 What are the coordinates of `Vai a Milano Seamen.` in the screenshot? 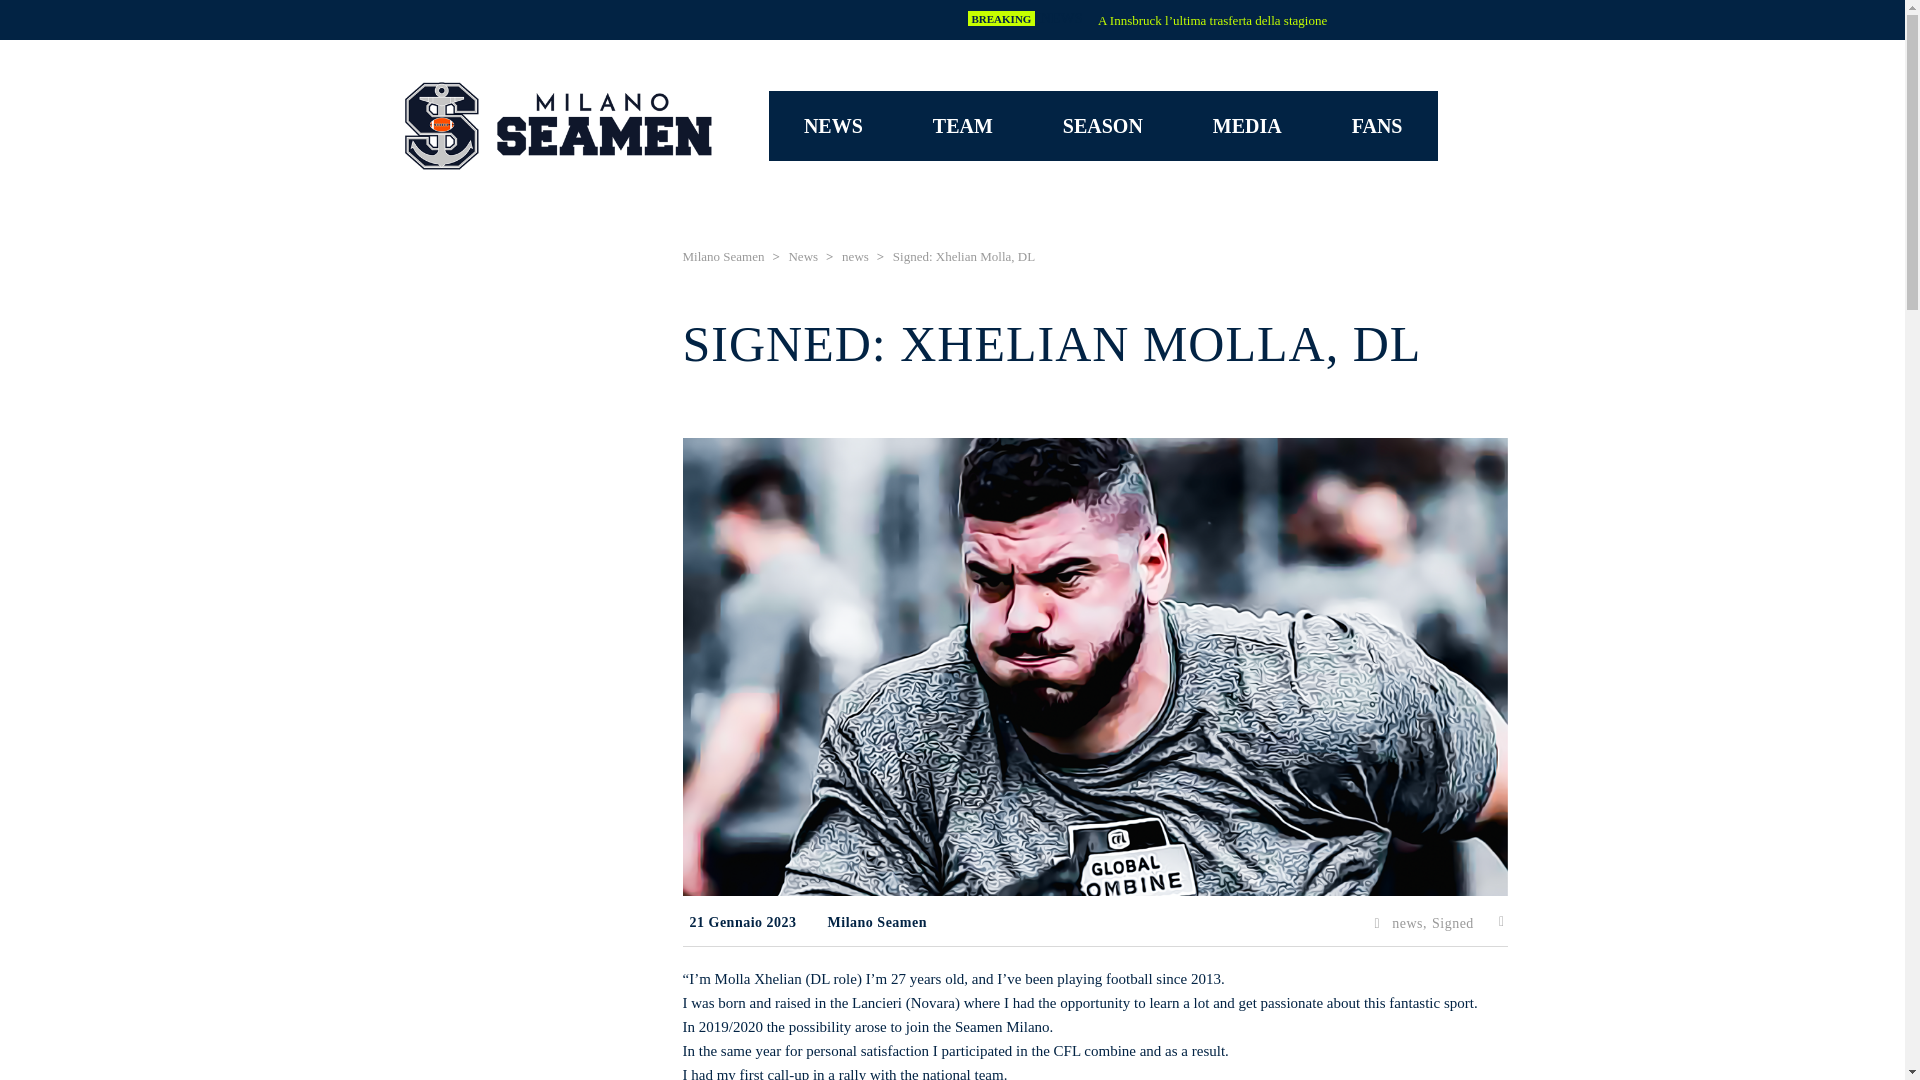 It's located at (722, 256).